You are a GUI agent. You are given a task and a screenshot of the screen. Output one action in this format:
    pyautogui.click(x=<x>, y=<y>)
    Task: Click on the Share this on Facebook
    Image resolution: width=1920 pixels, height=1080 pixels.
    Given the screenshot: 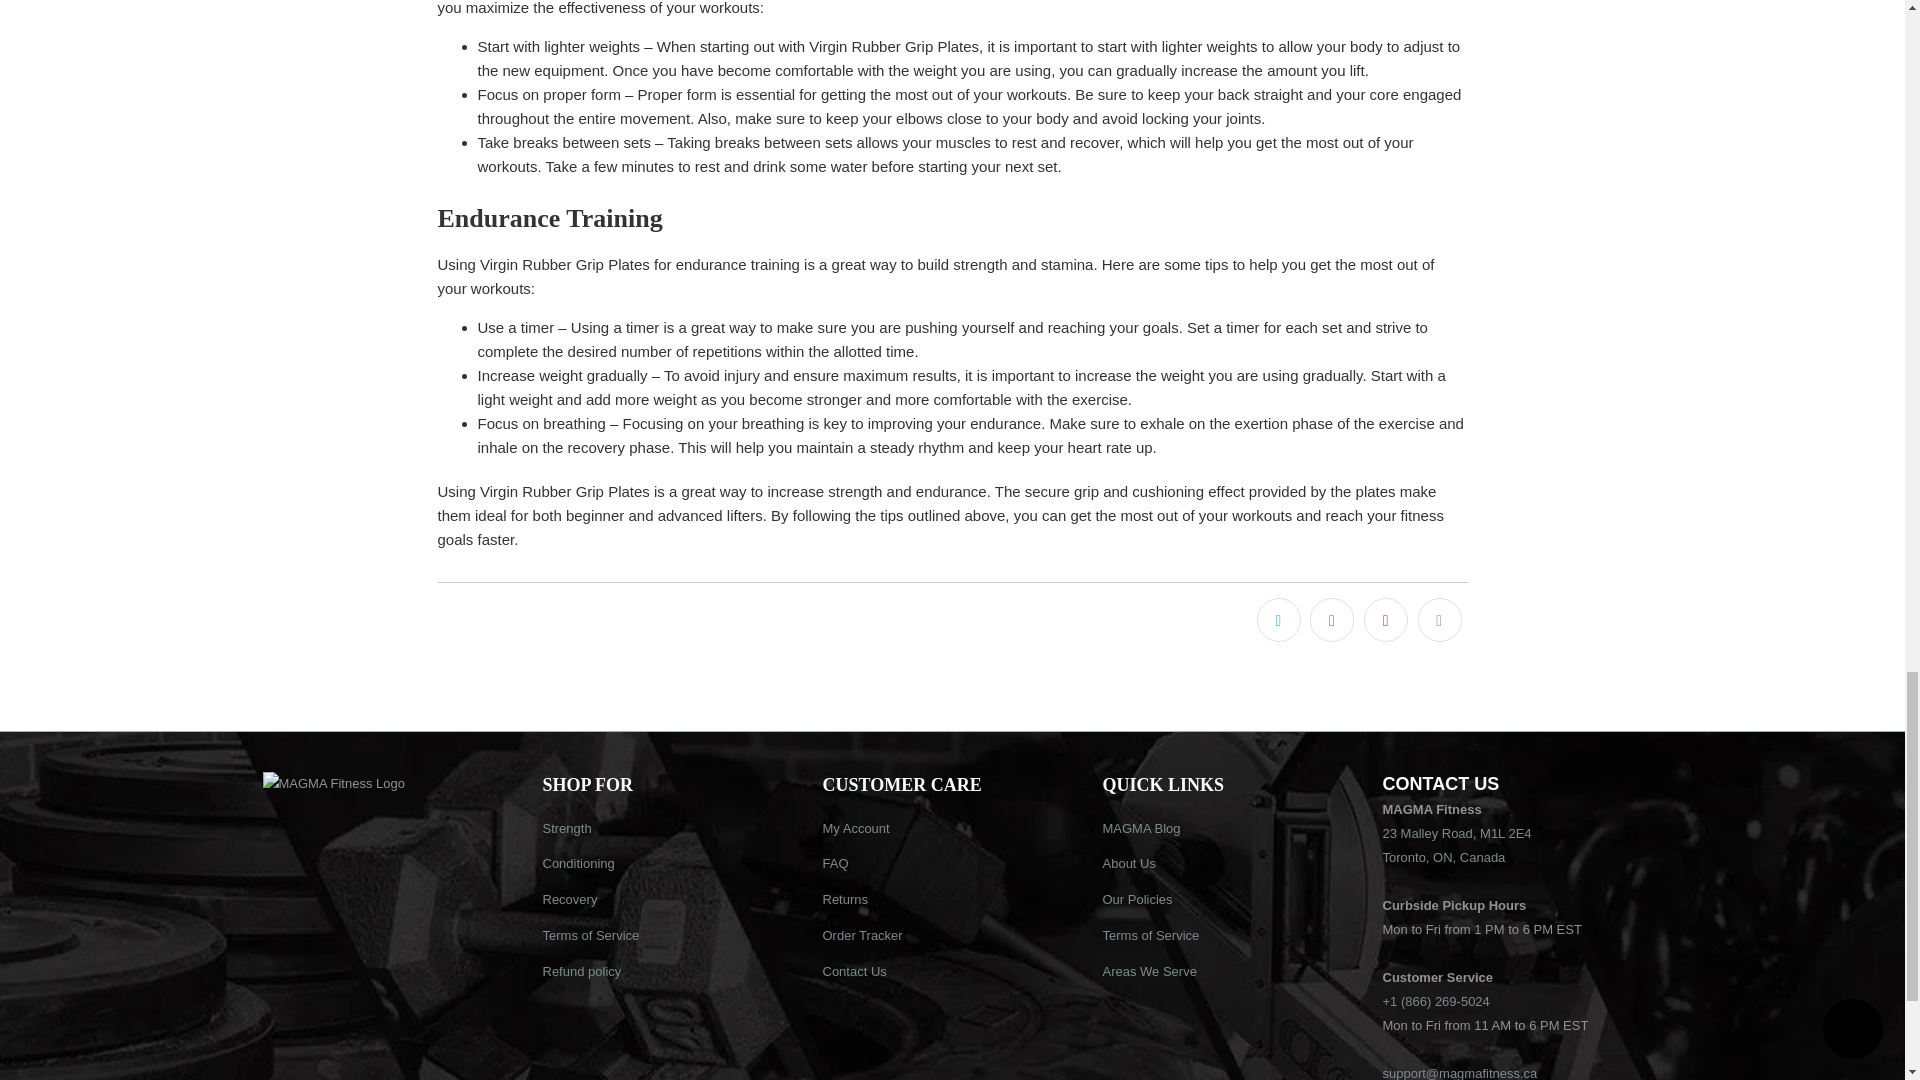 What is the action you would take?
    pyautogui.click(x=1331, y=620)
    